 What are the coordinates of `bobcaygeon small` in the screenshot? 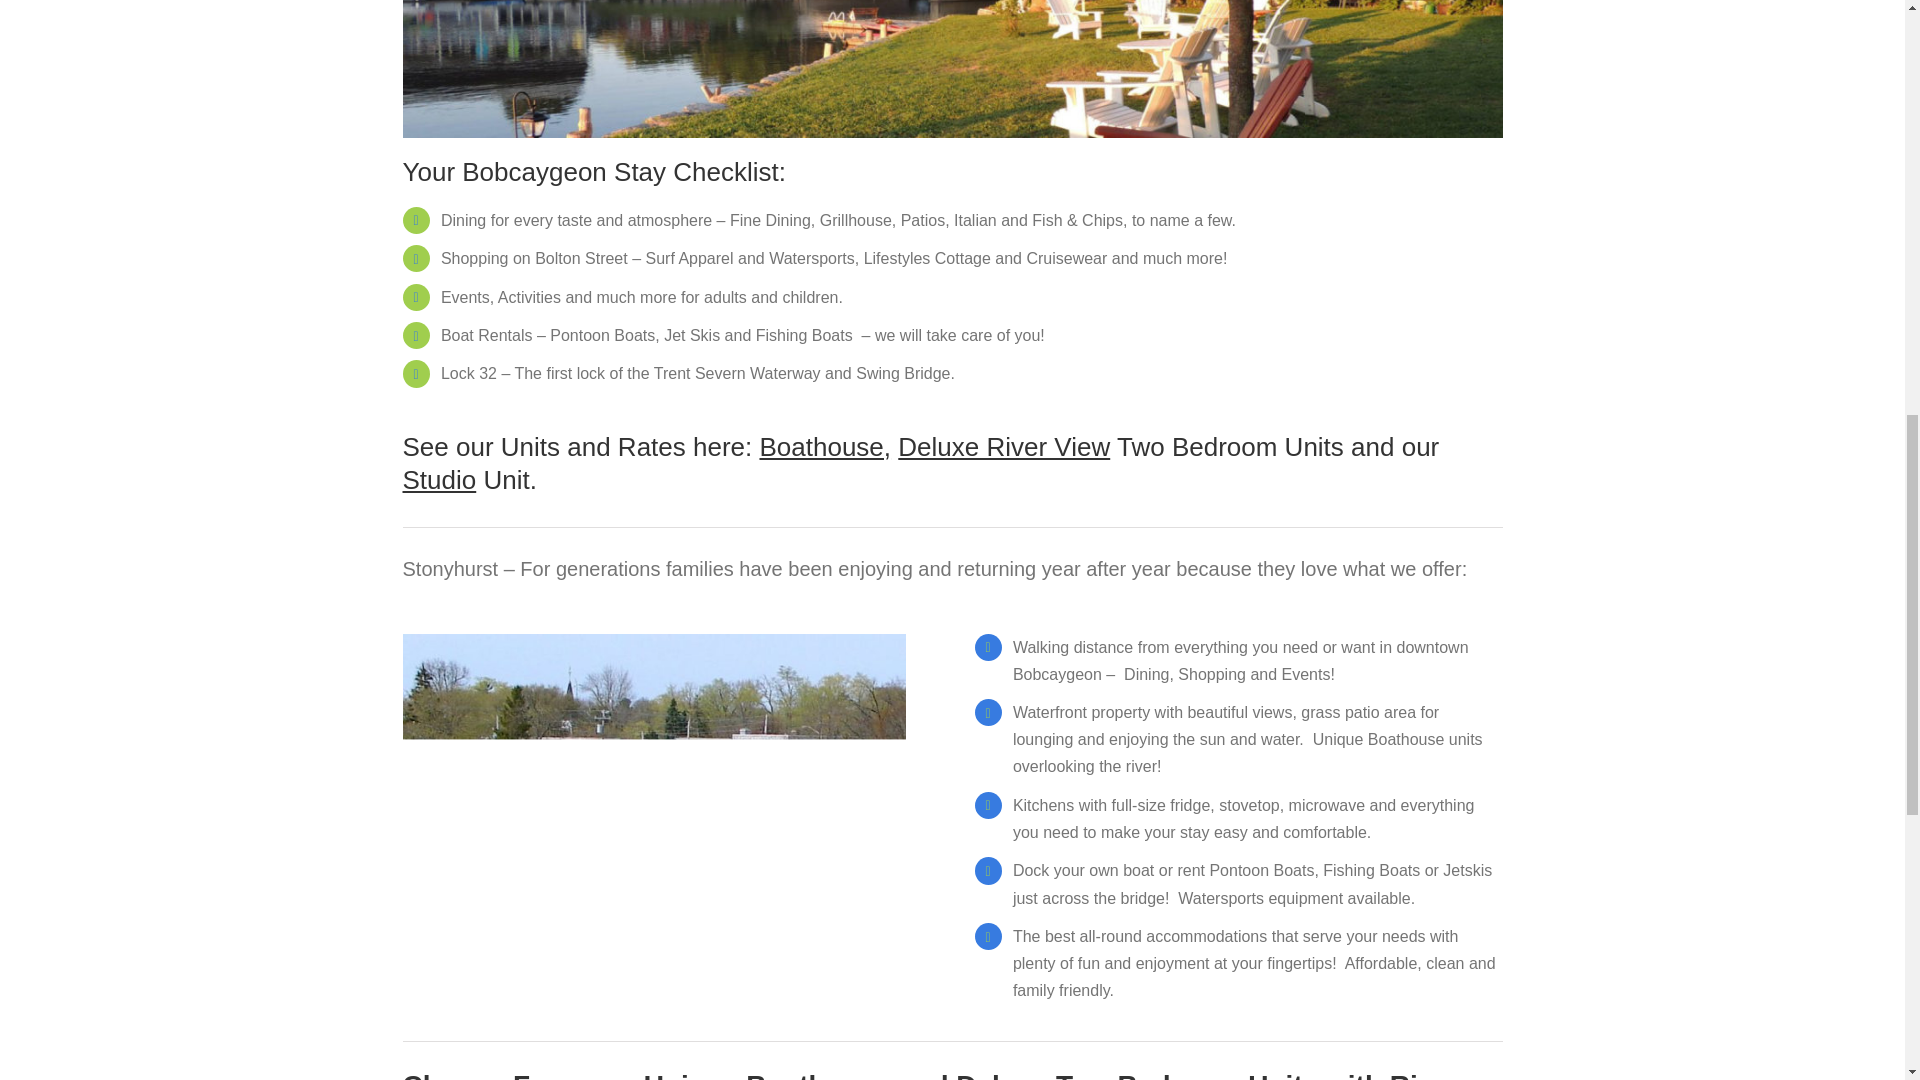 It's located at (652, 811).